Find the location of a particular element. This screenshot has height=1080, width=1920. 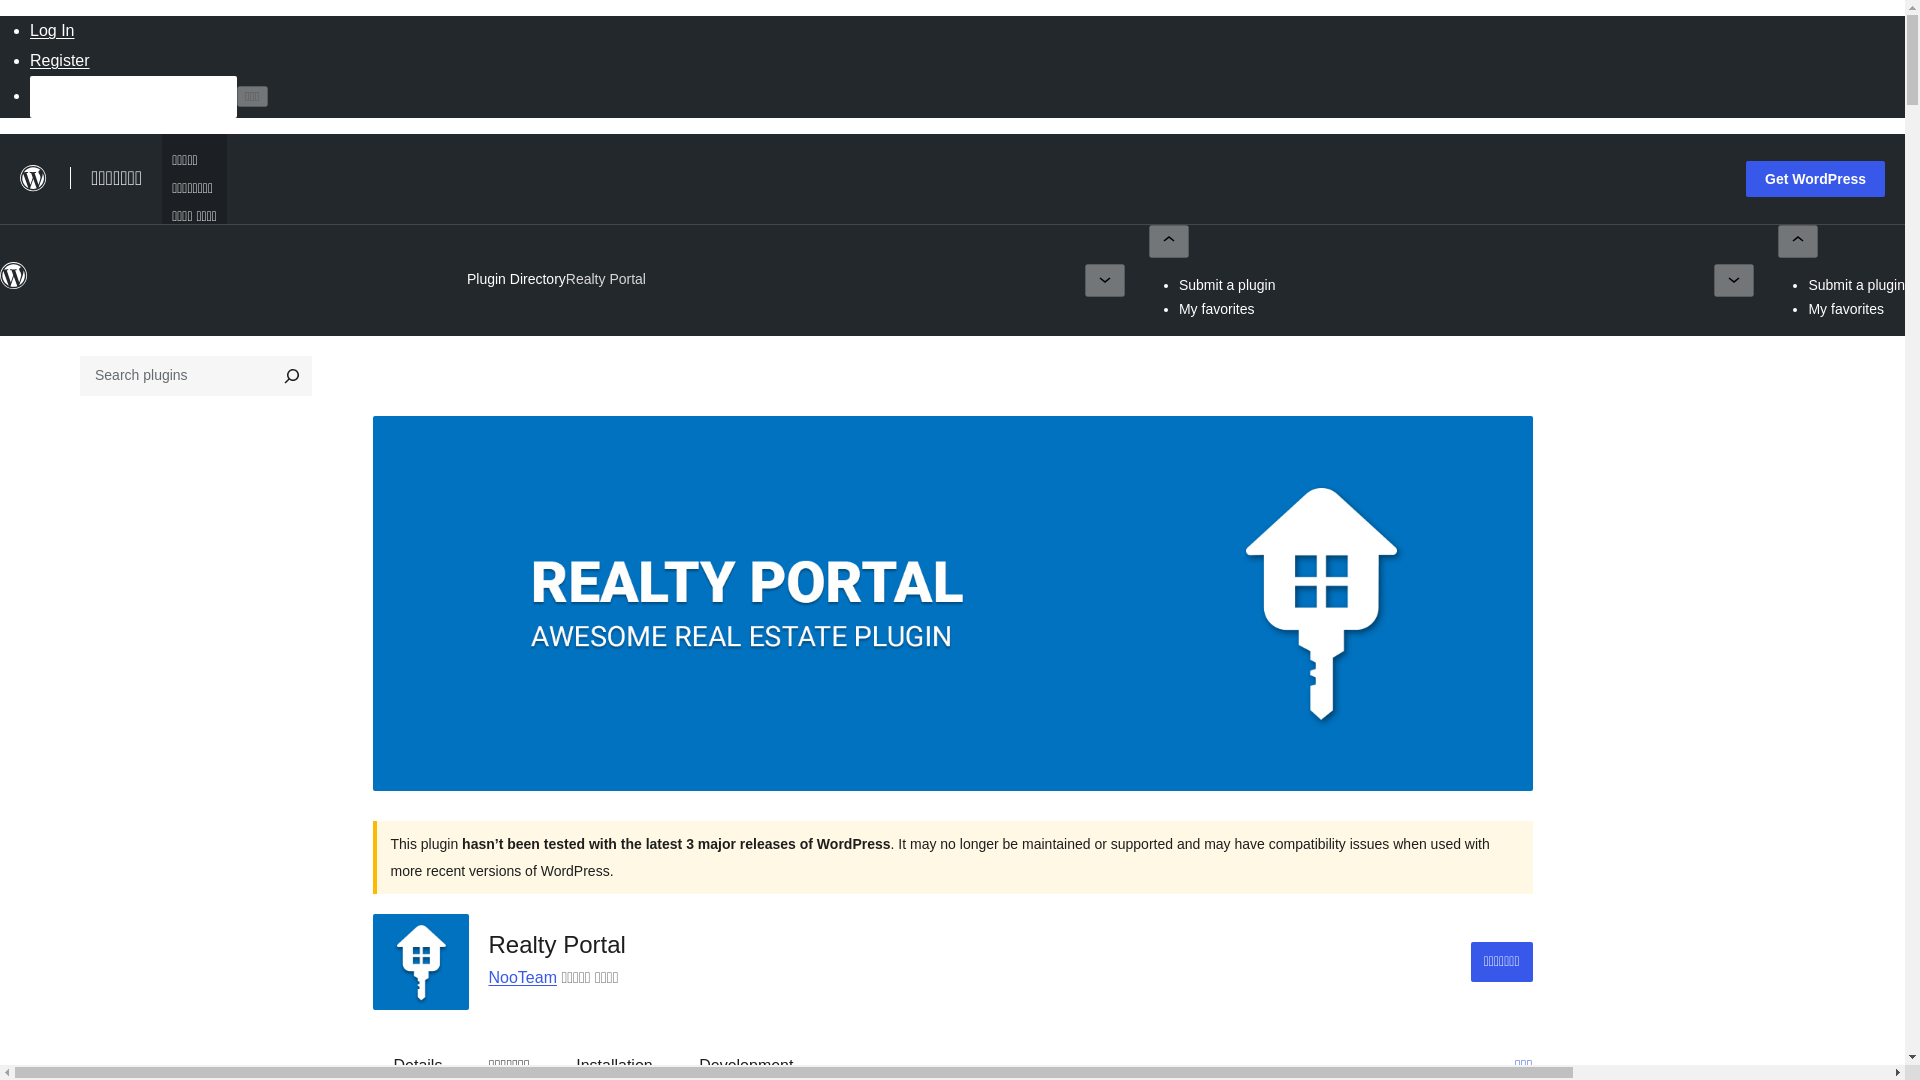

Register is located at coordinates (60, 60).